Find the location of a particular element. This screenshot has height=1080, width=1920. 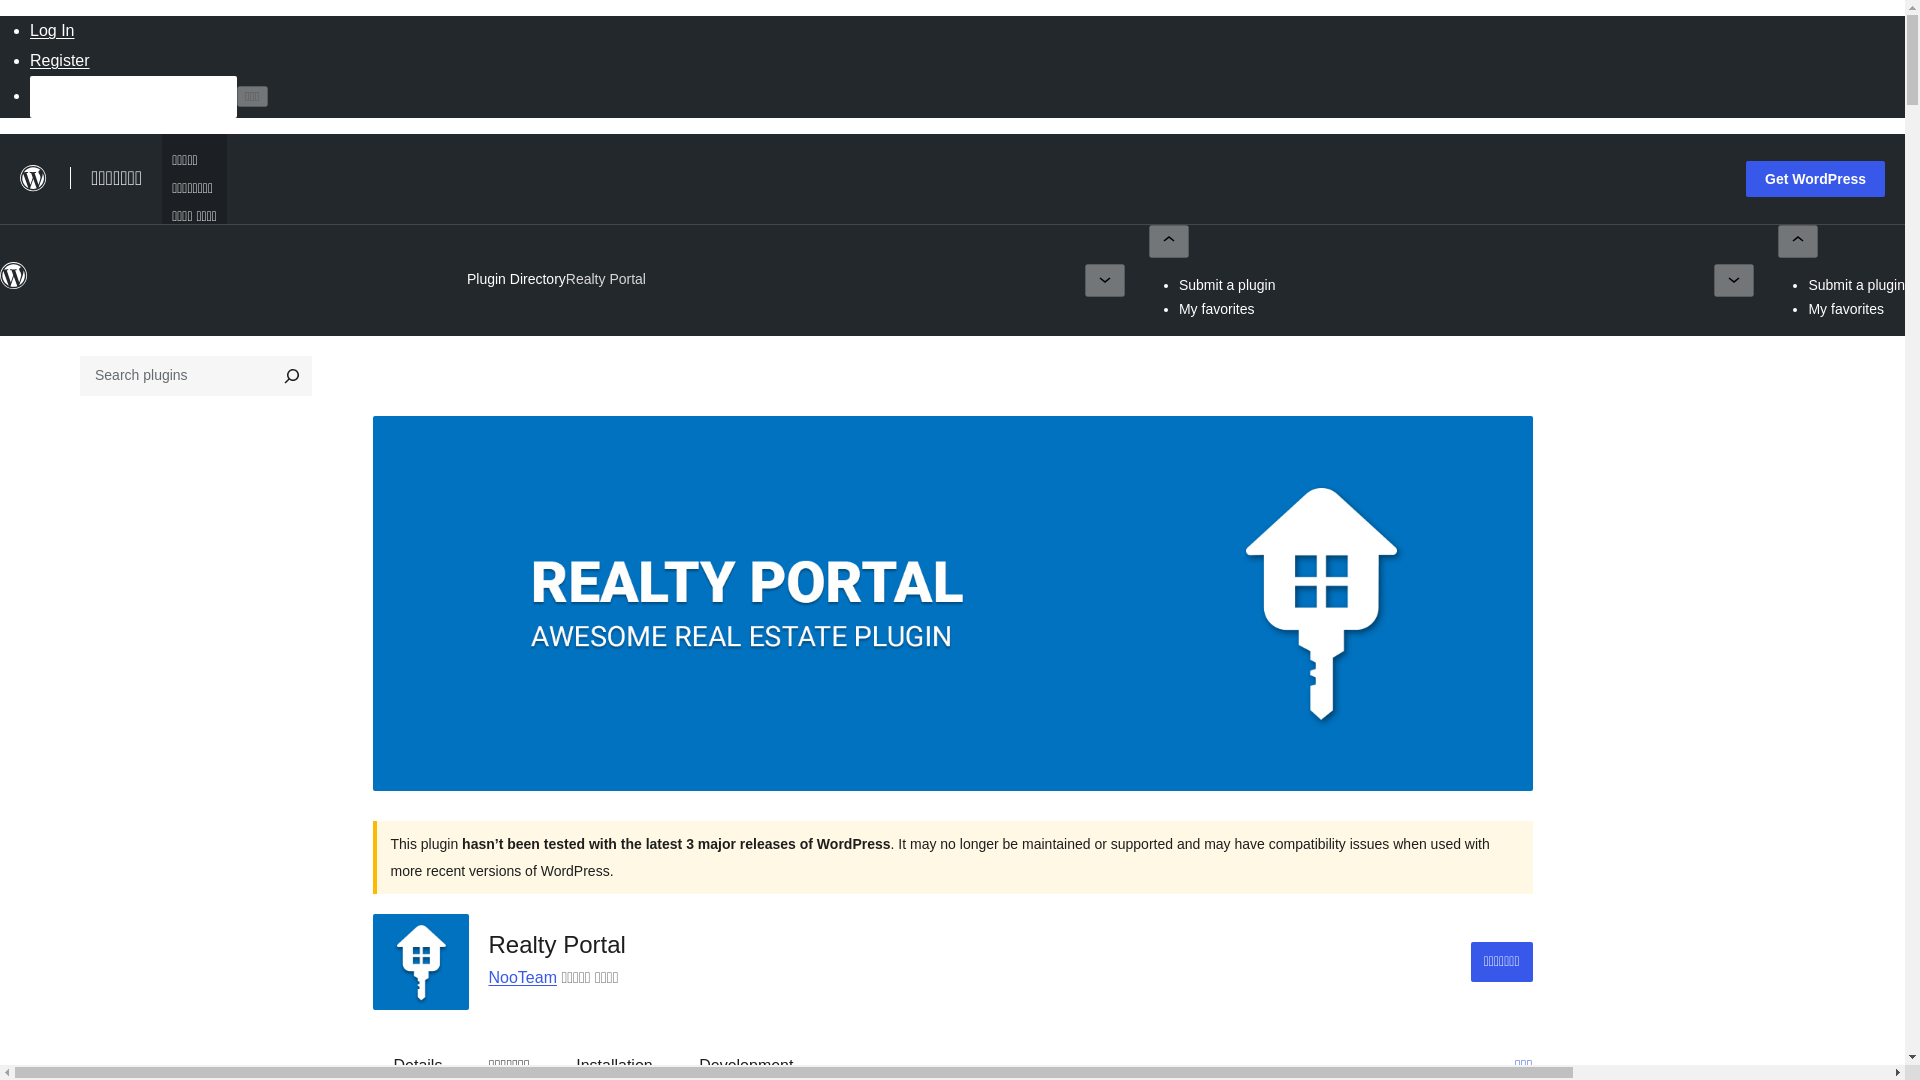

Register is located at coordinates (60, 60).